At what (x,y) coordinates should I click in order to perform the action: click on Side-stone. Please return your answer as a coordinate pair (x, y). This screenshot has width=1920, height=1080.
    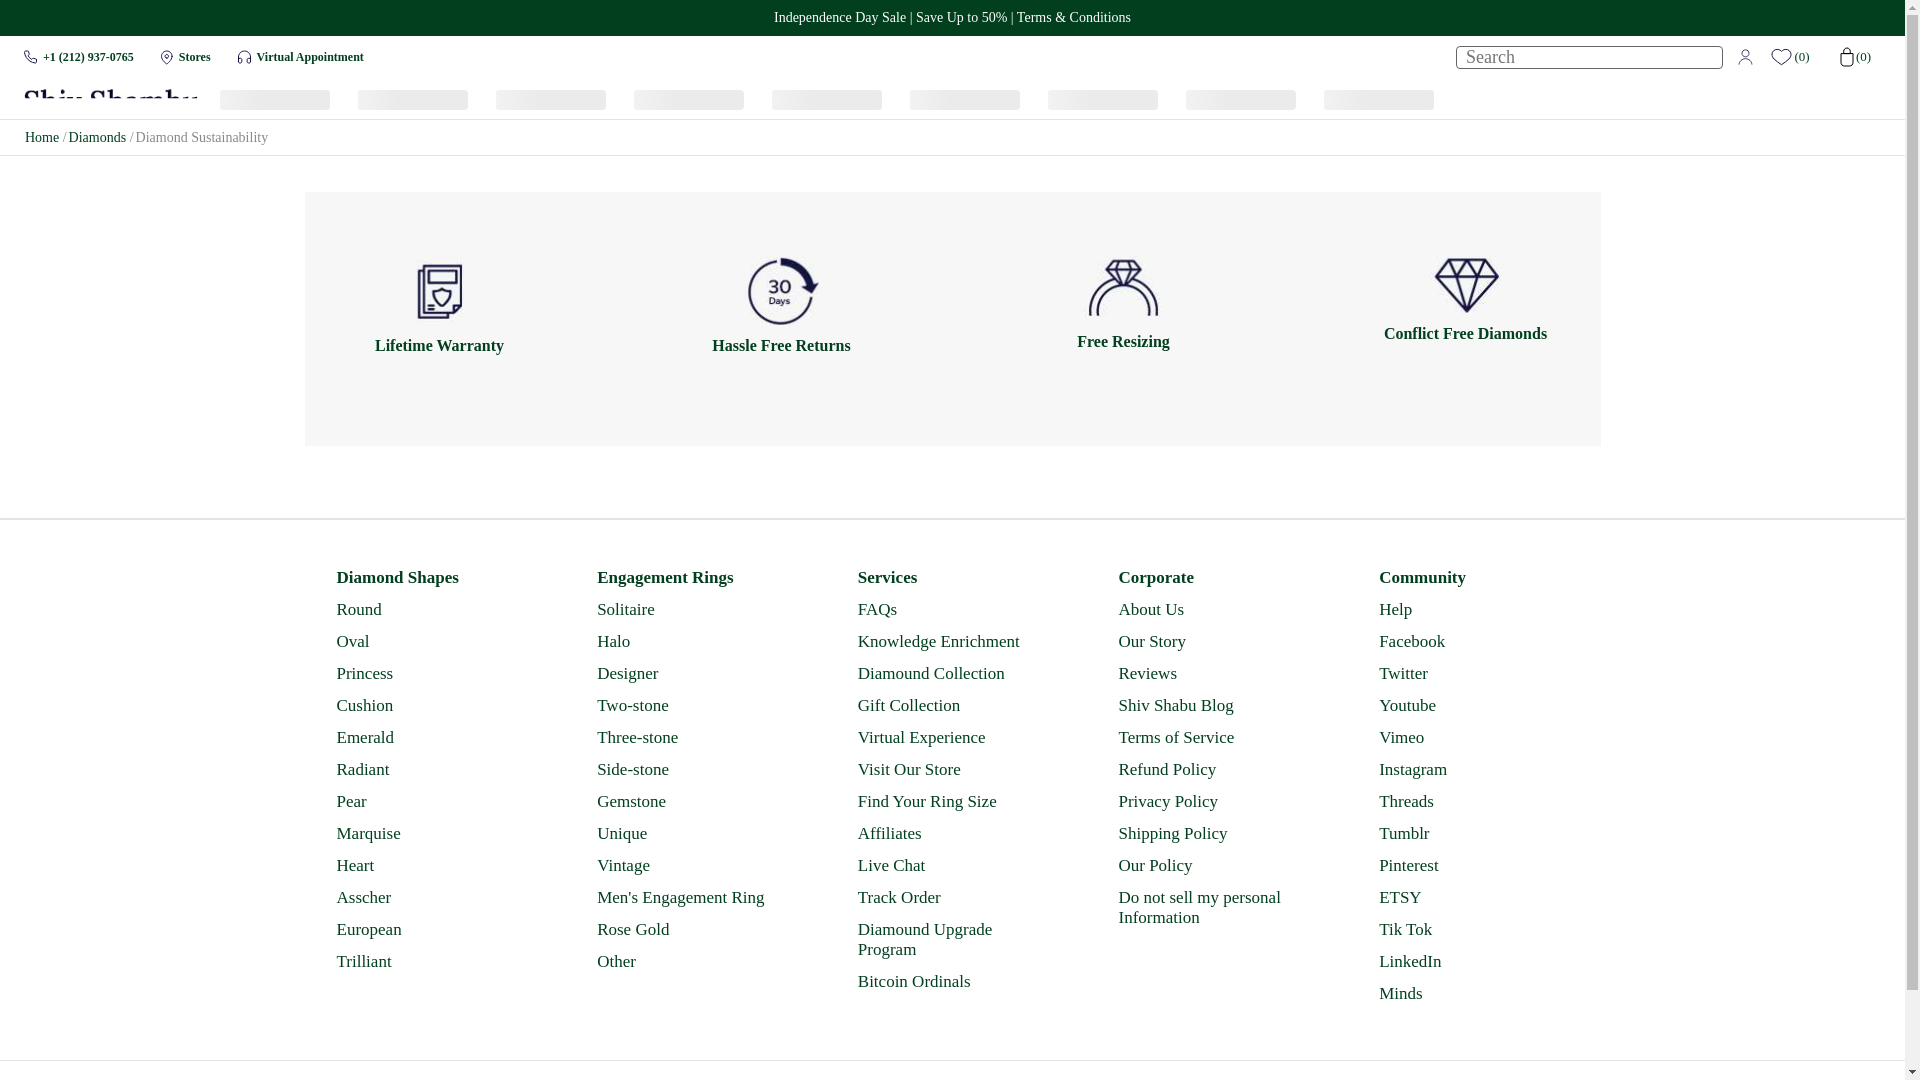
    Looking at the image, I should click on (690, 770).